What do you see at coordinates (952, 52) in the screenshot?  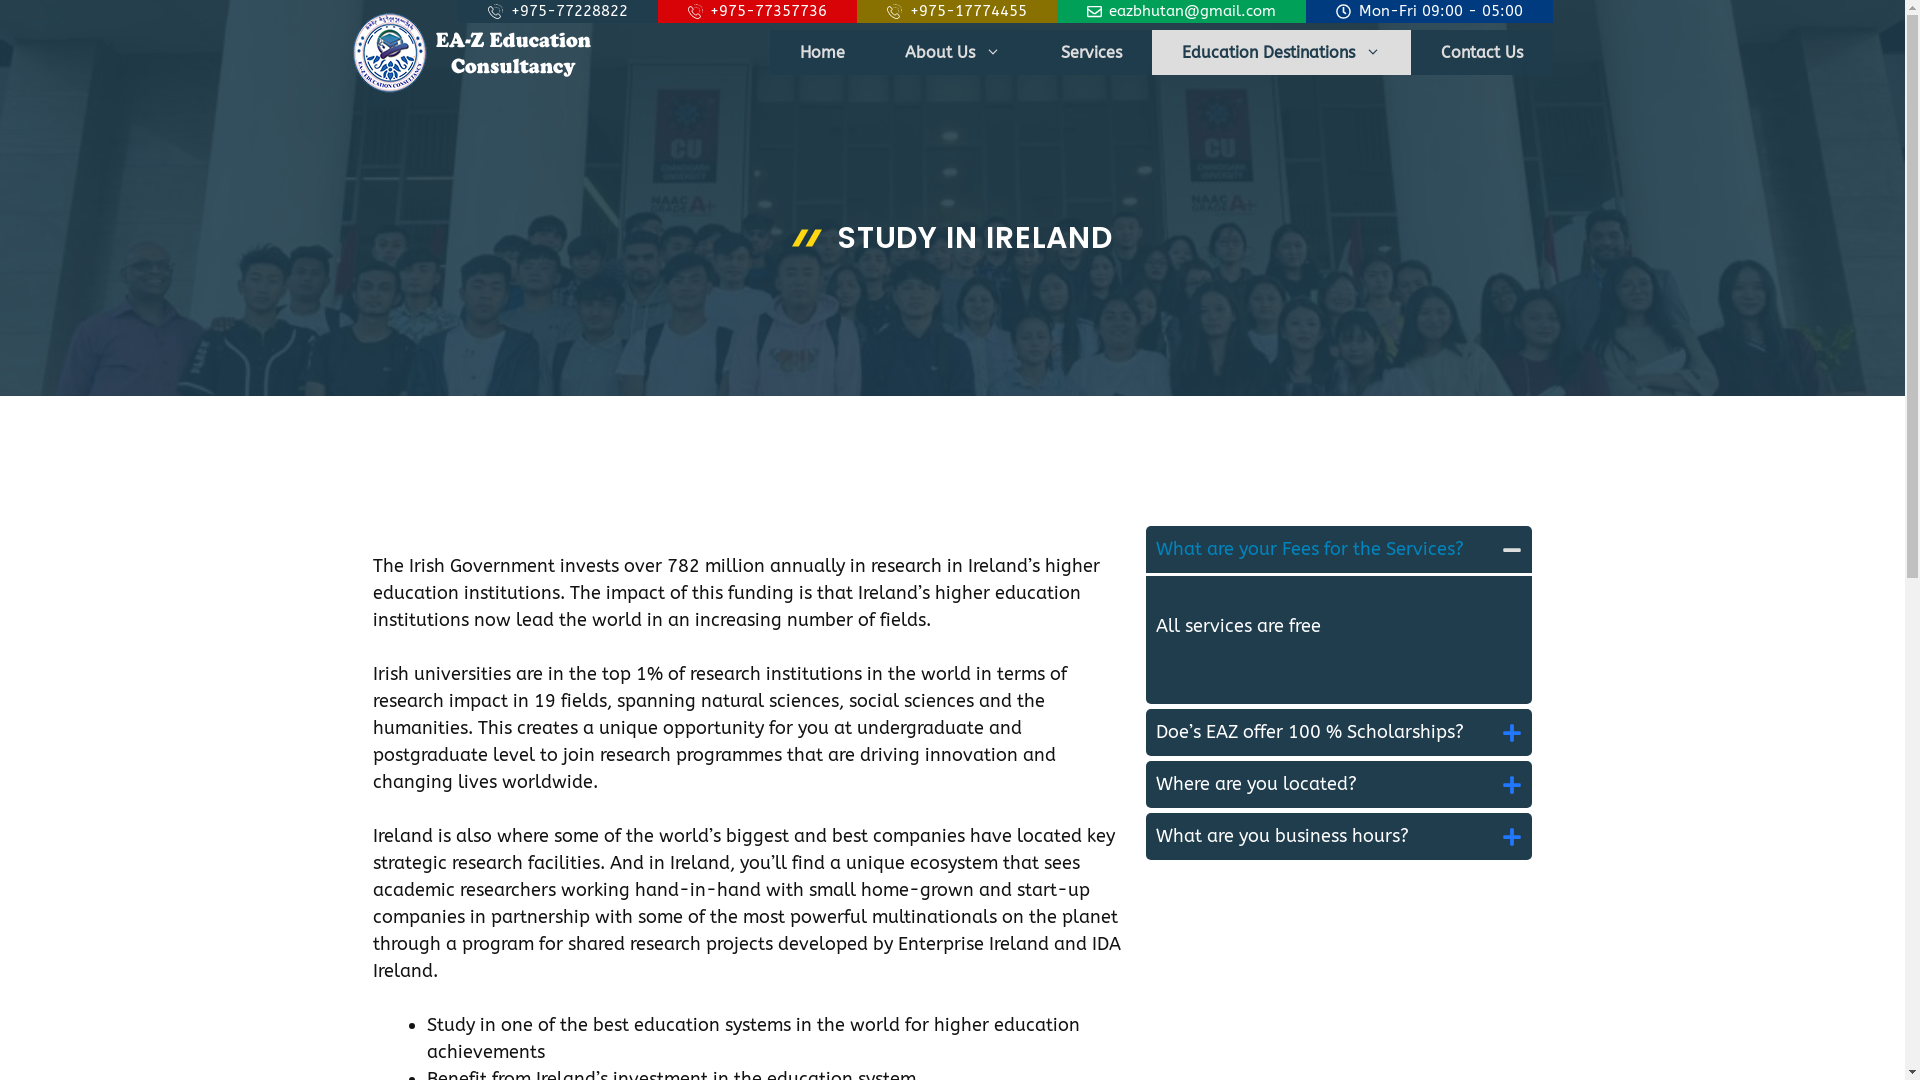 I see `About Us` at bounding box center [952, 52].